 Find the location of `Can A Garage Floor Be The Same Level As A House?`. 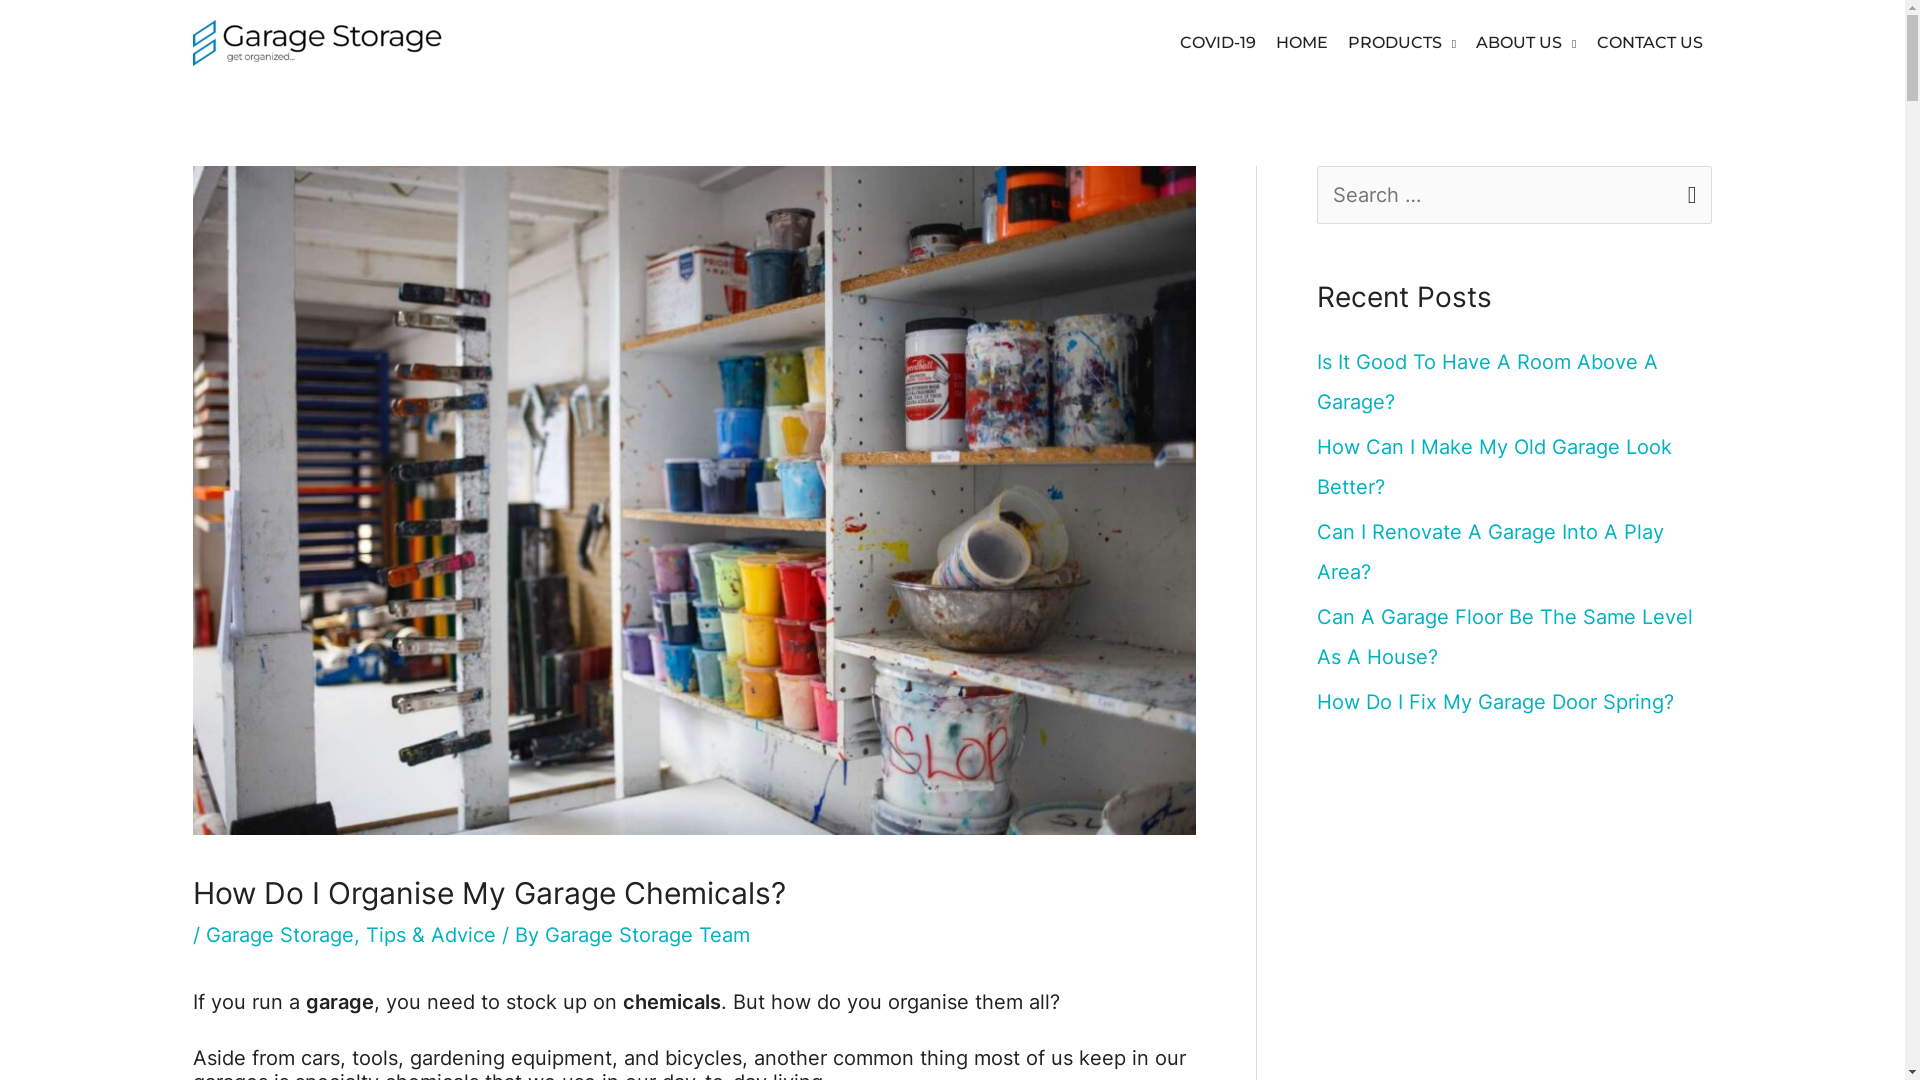

Can A Garage Floor Be The Same Level As A House? is located at coordinates (1504, 637).